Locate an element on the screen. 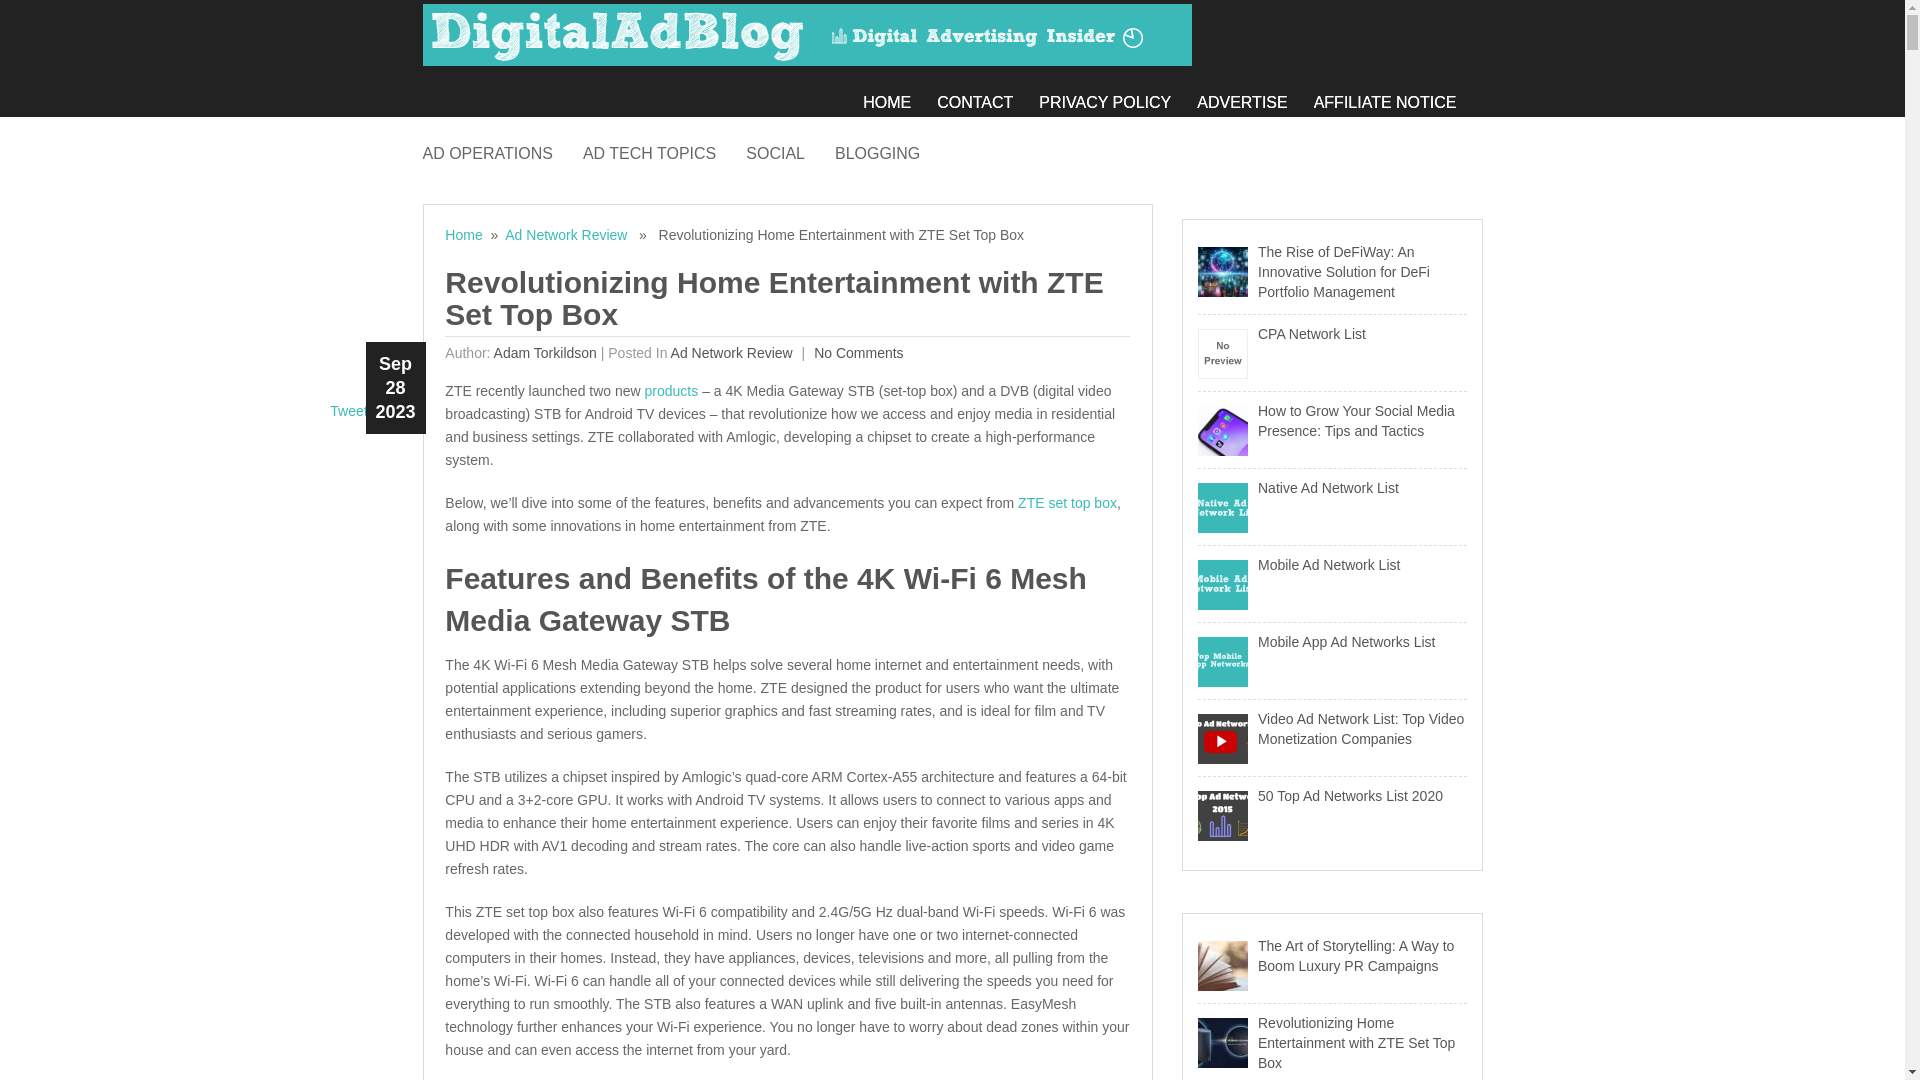 The height and width of the screenshot is (1080, 1920). SOCIAL is located at coordinates (790, 150).